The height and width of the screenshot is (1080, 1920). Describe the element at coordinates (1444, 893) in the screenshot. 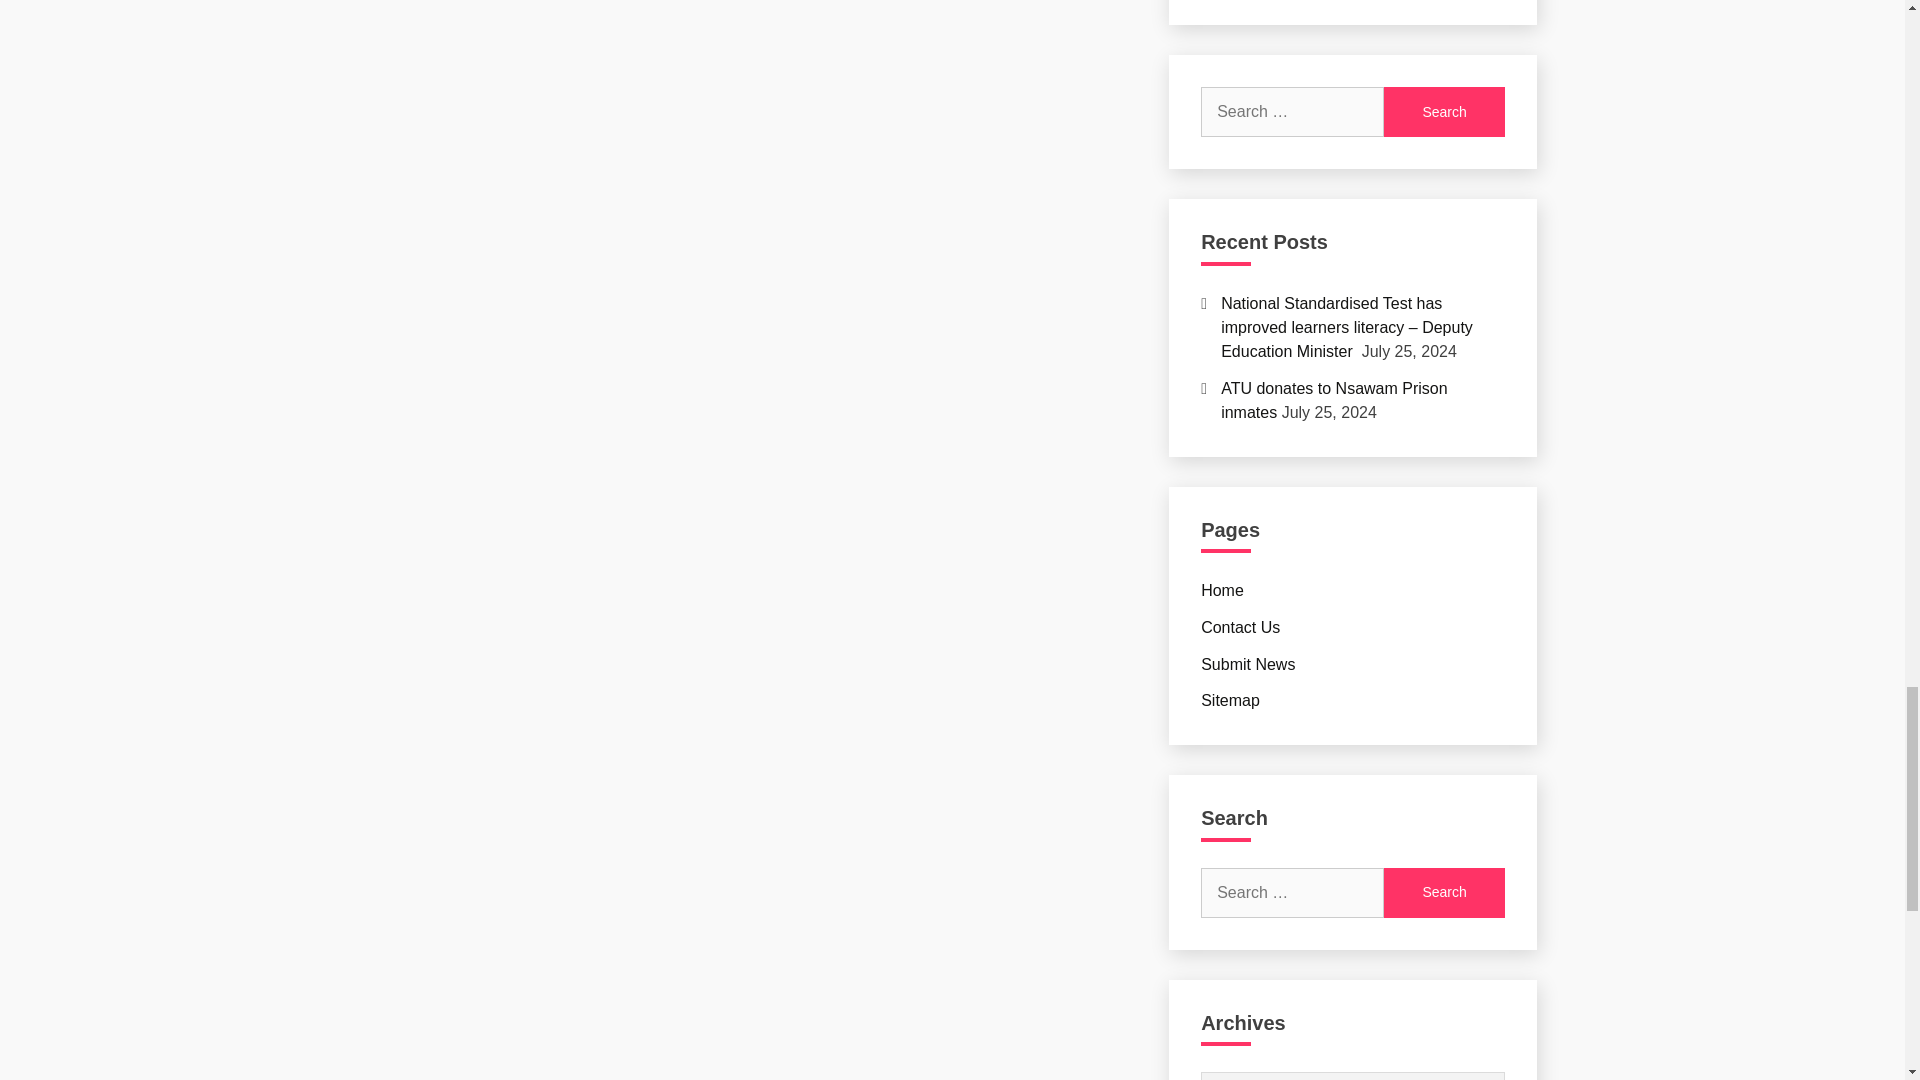

I see `Search` at that location.